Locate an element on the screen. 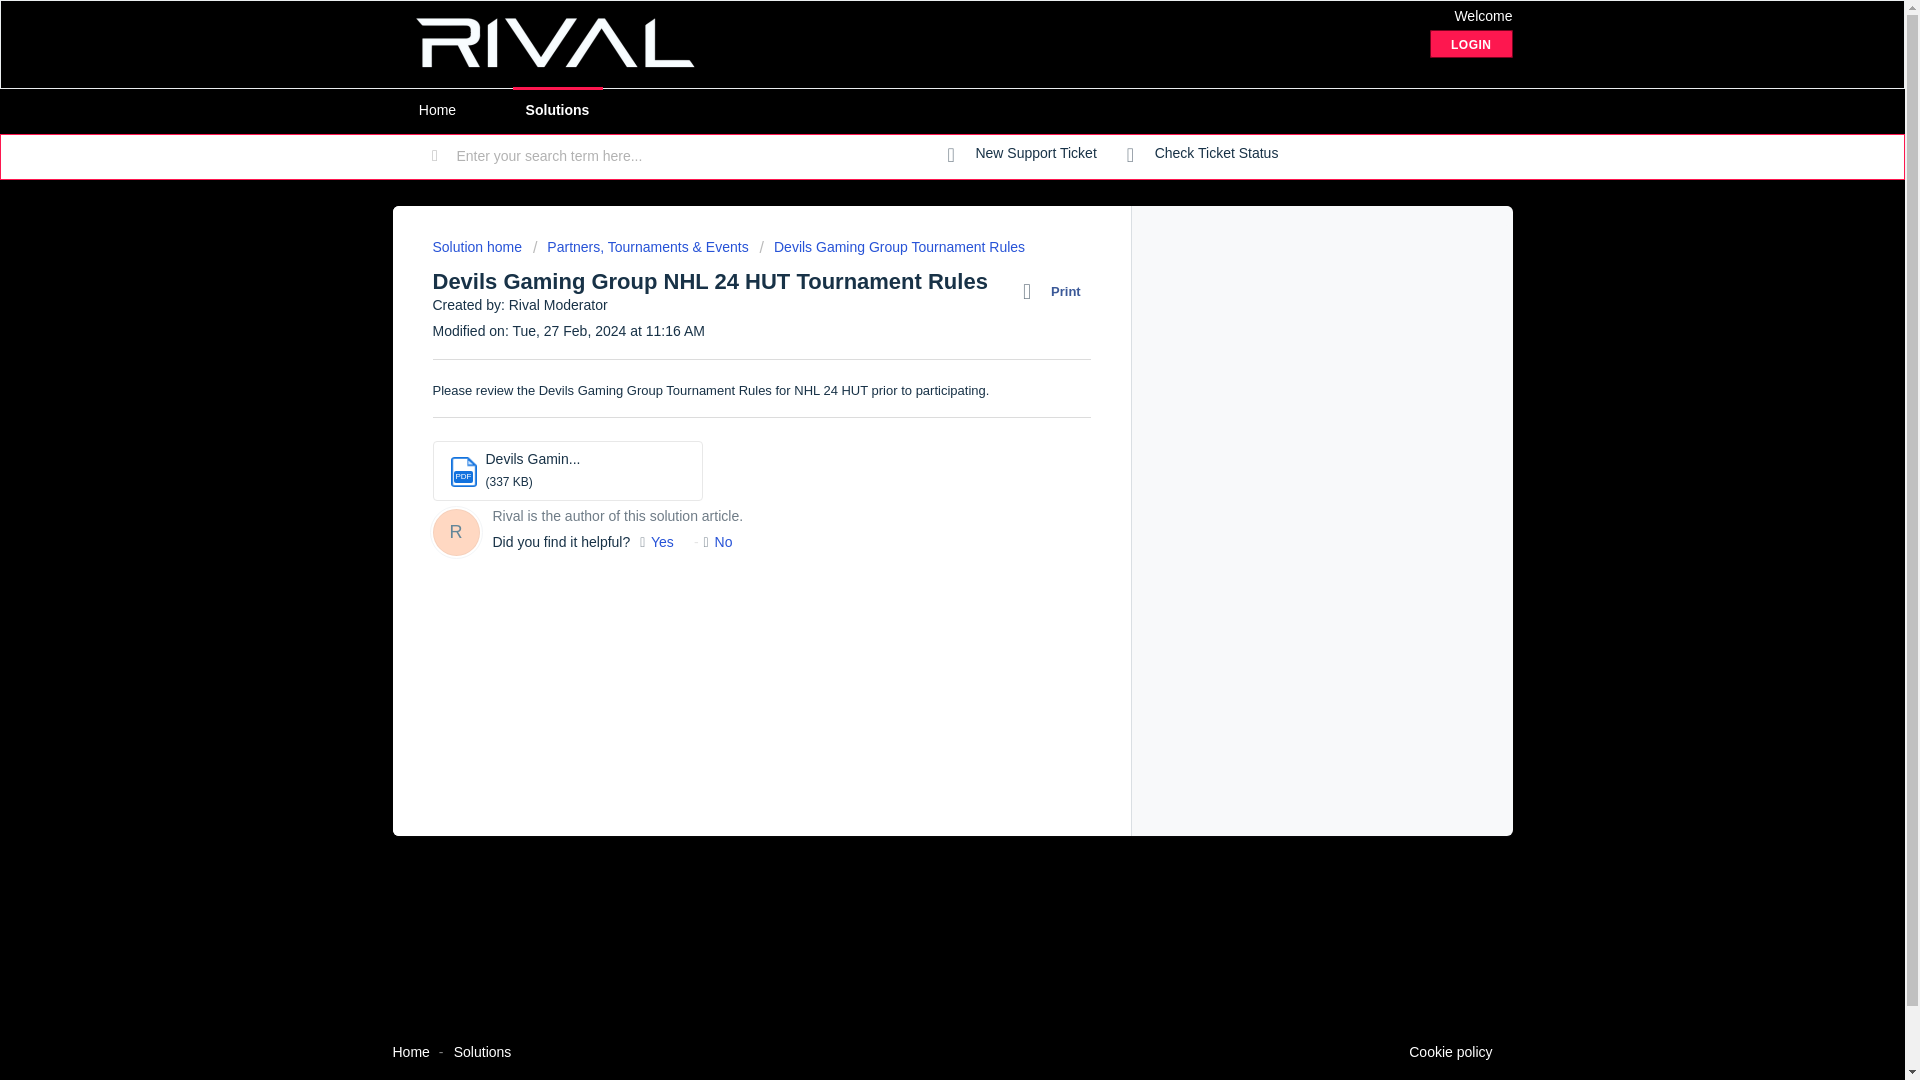  Print is located at coordinates (1056, 291).